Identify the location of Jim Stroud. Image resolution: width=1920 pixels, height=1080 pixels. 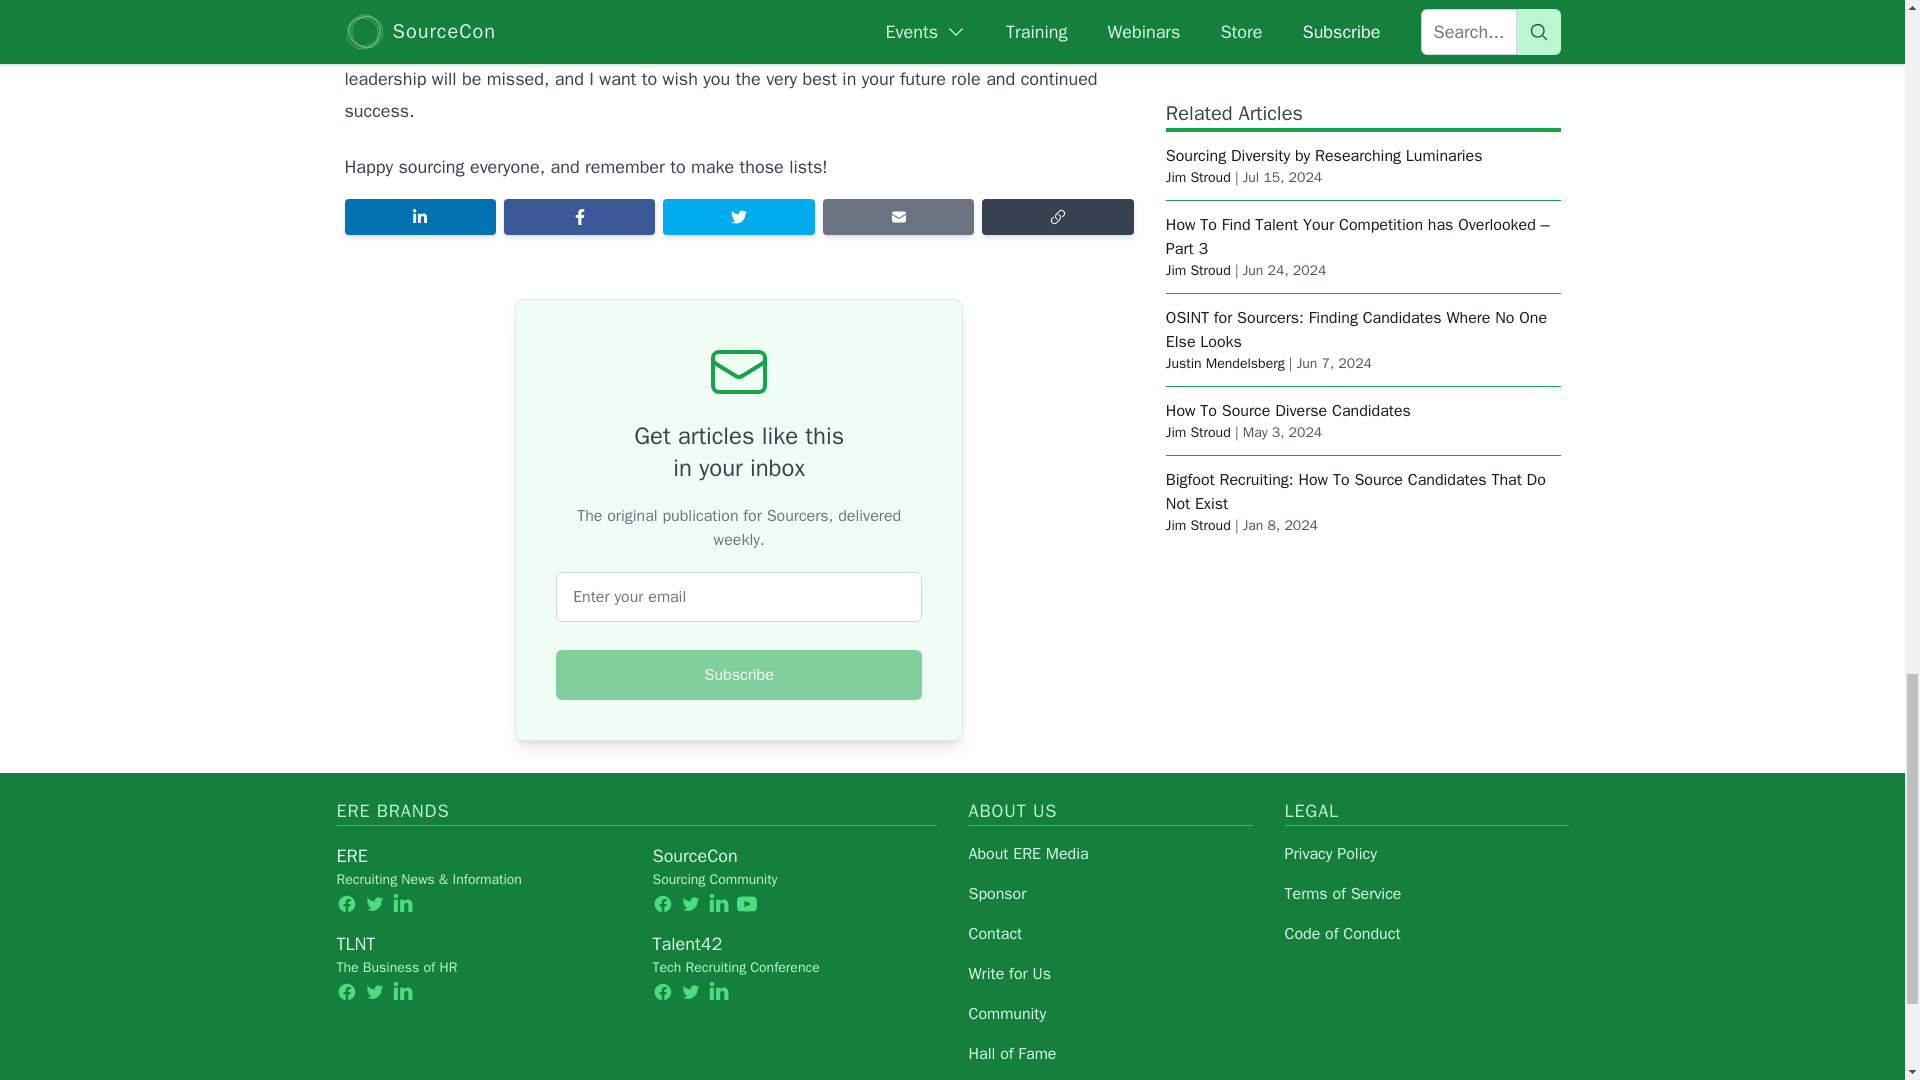
(1198, 183).